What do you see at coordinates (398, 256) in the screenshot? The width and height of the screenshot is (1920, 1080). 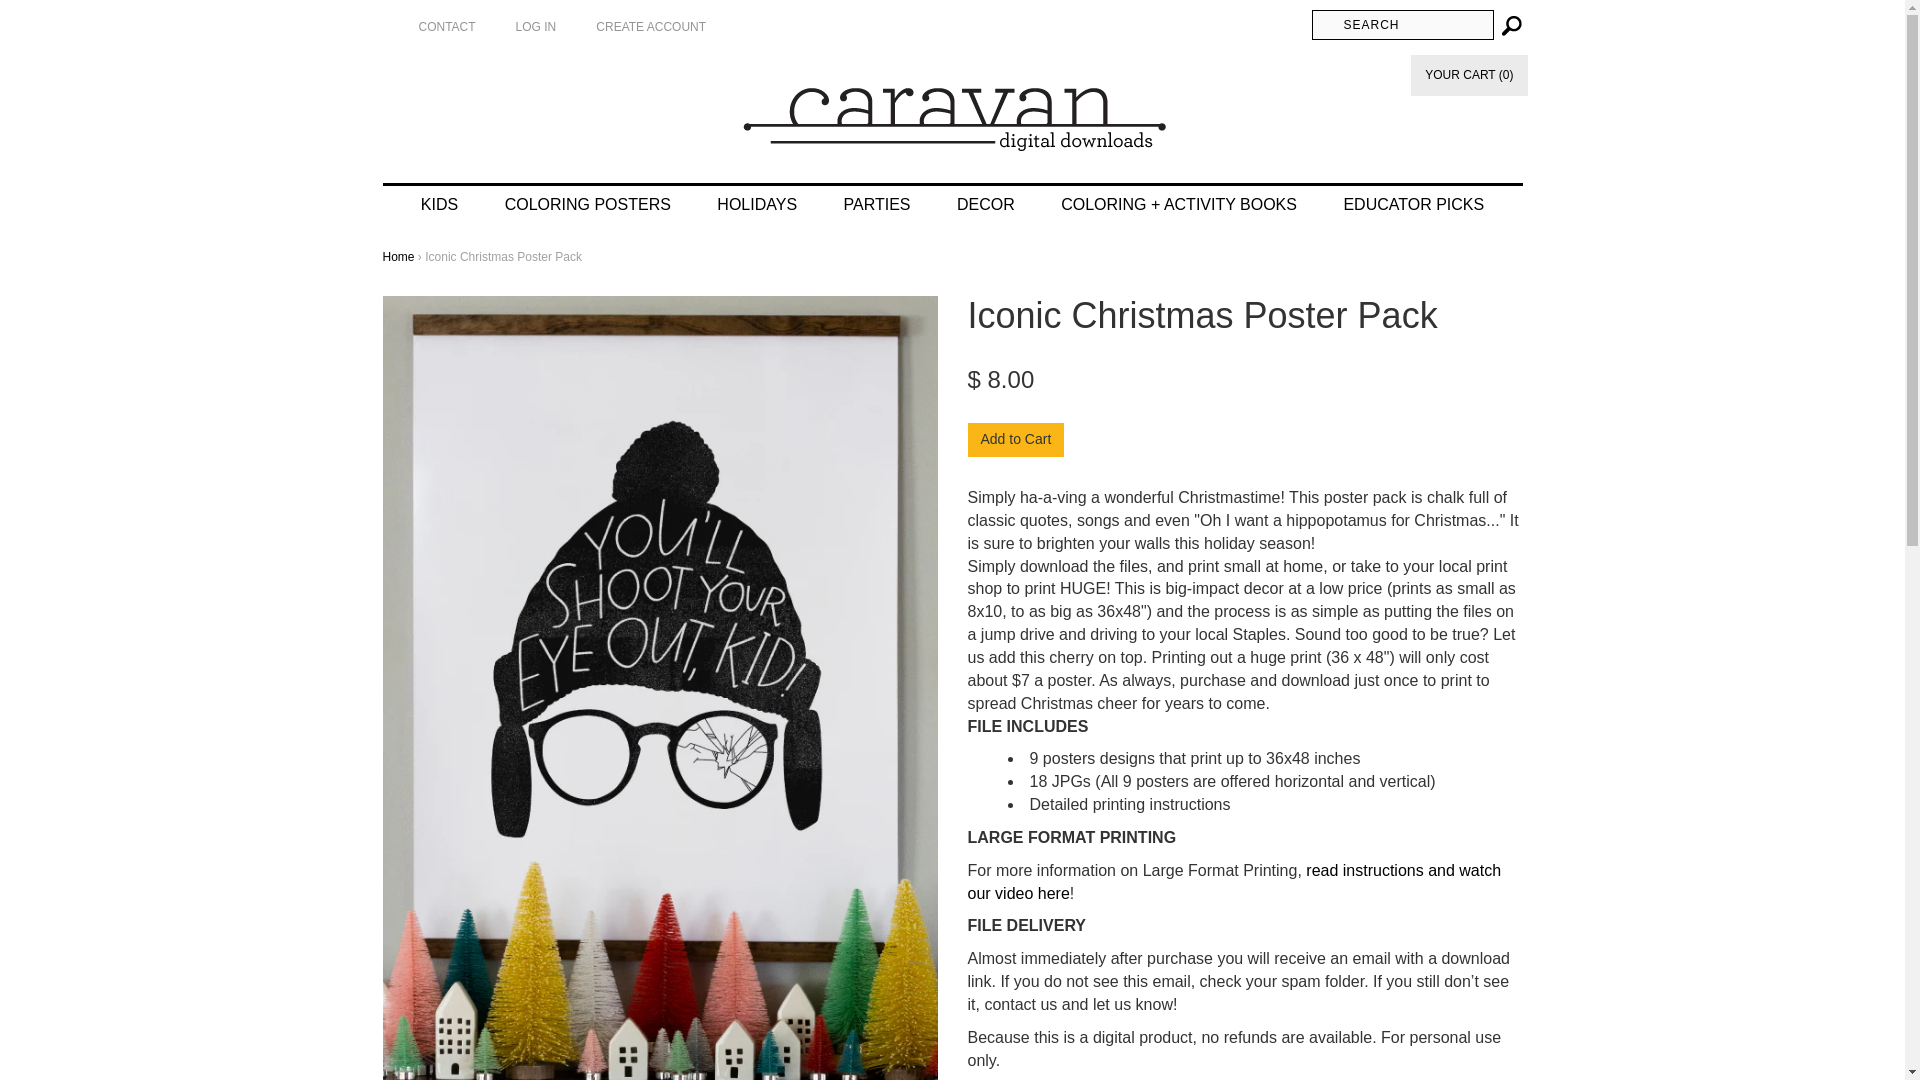 I see `Back to the frontpage` at bounding box center [398, 256].